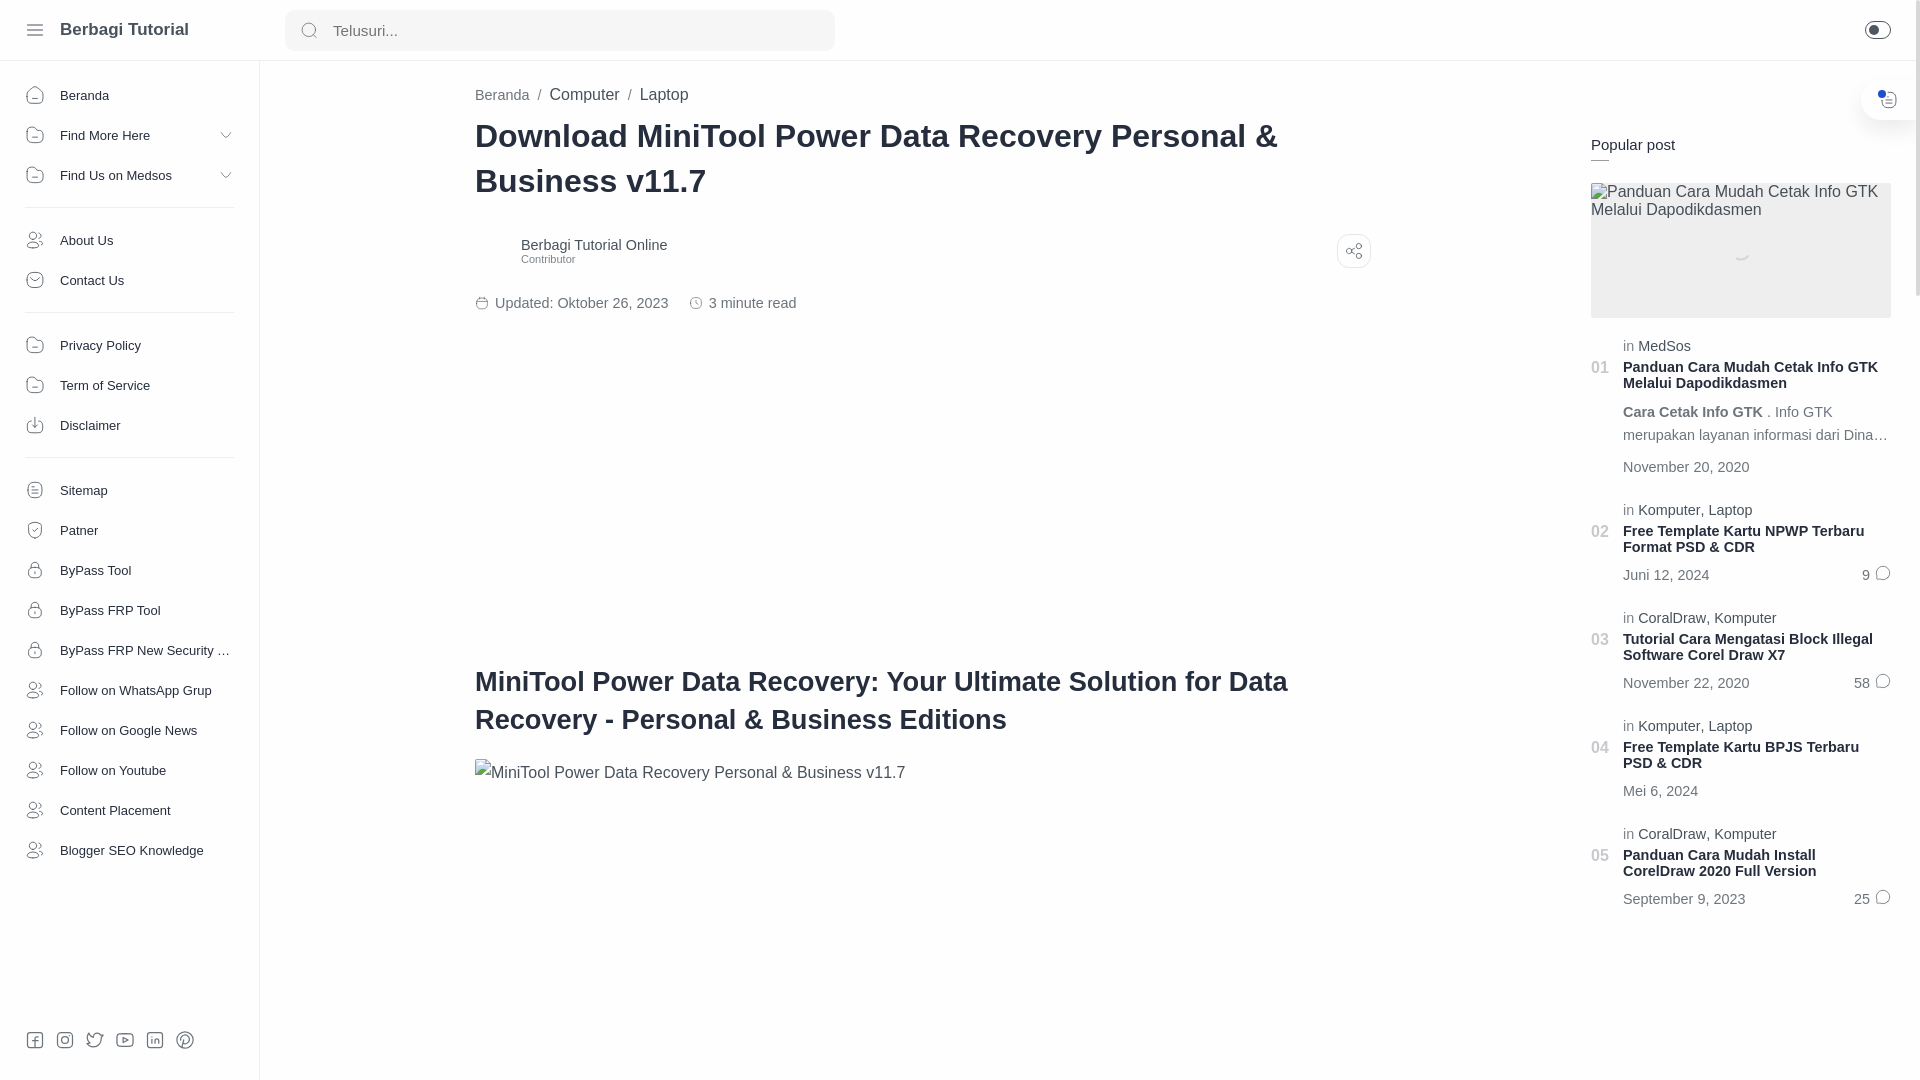 The height and width of the screenshot is (1080, 1920). Describe the element at coordinates (130, 689) in the screenshot. I see `Follow on WhatsApp Grup` at that location.